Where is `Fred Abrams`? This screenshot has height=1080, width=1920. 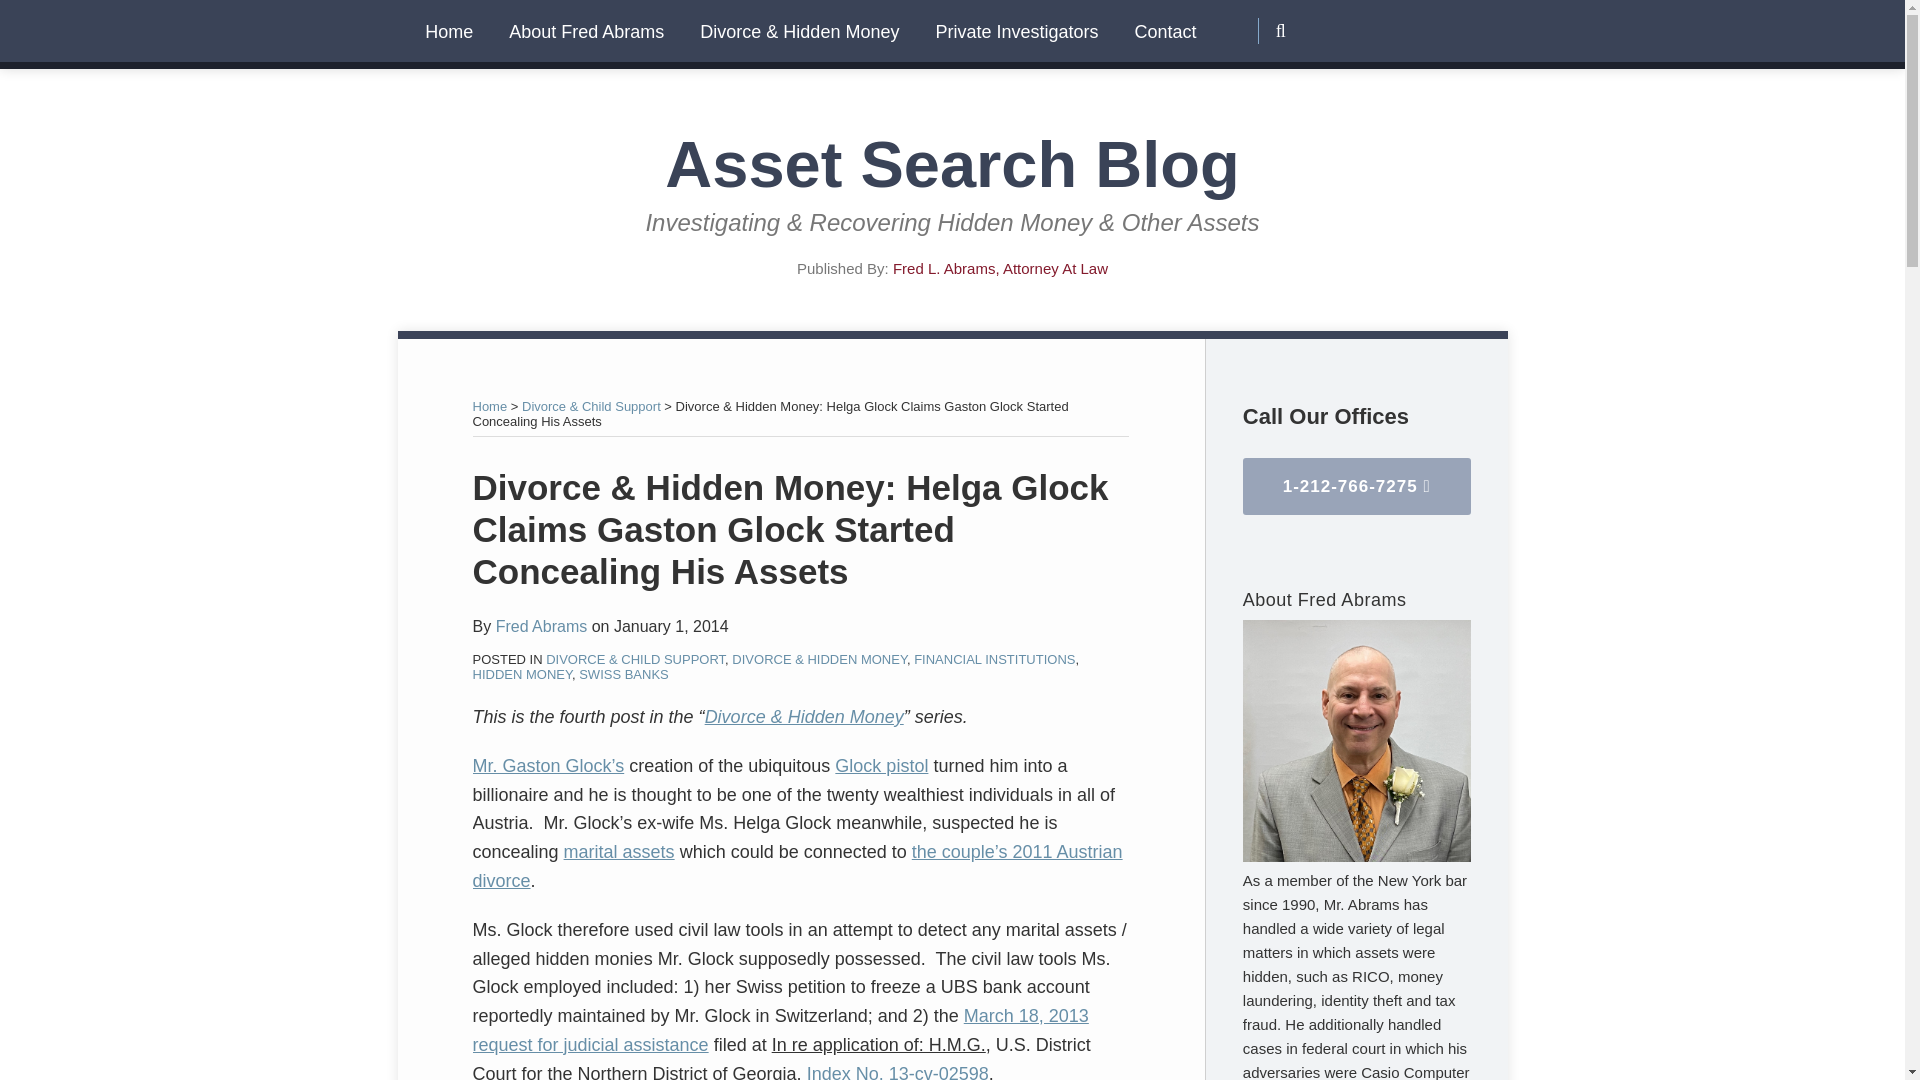
Fred Abrams is located at coordinates (541, 626).